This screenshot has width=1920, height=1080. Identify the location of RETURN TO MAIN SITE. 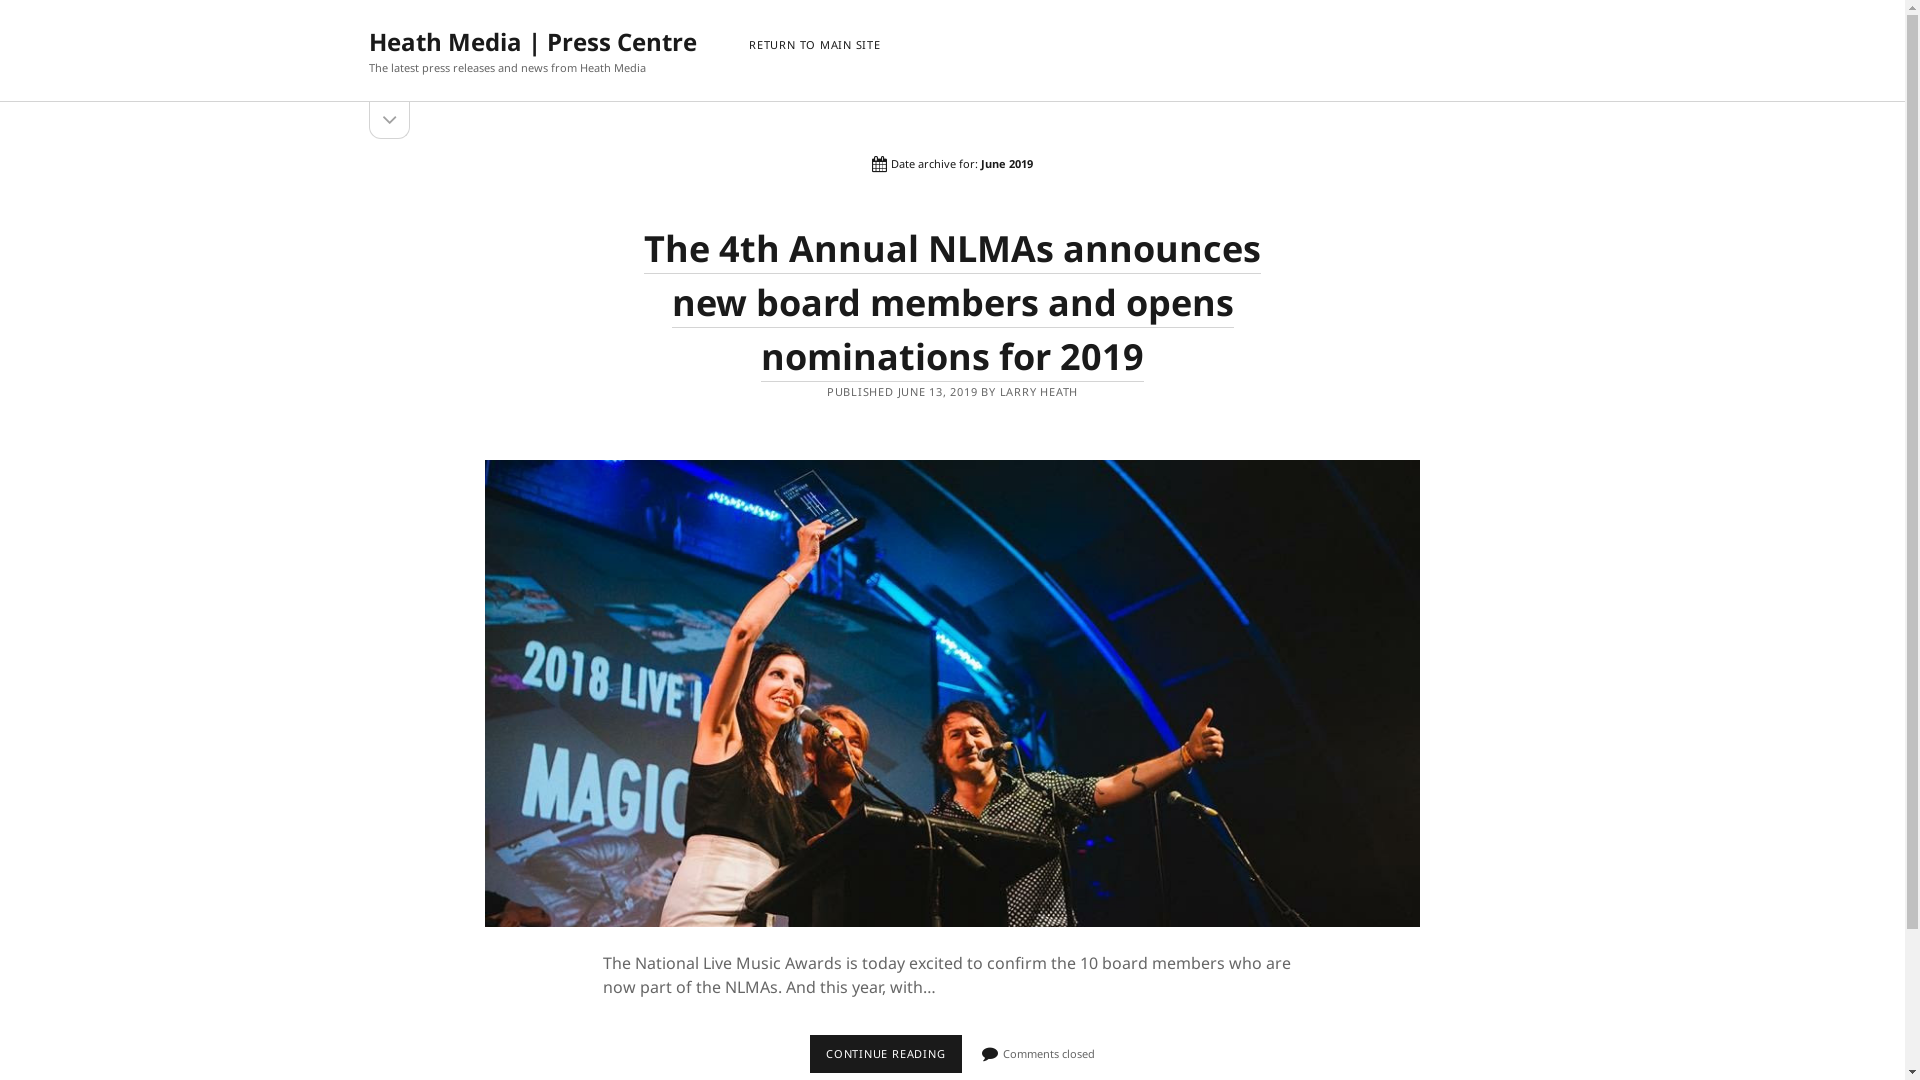
(815, 46).